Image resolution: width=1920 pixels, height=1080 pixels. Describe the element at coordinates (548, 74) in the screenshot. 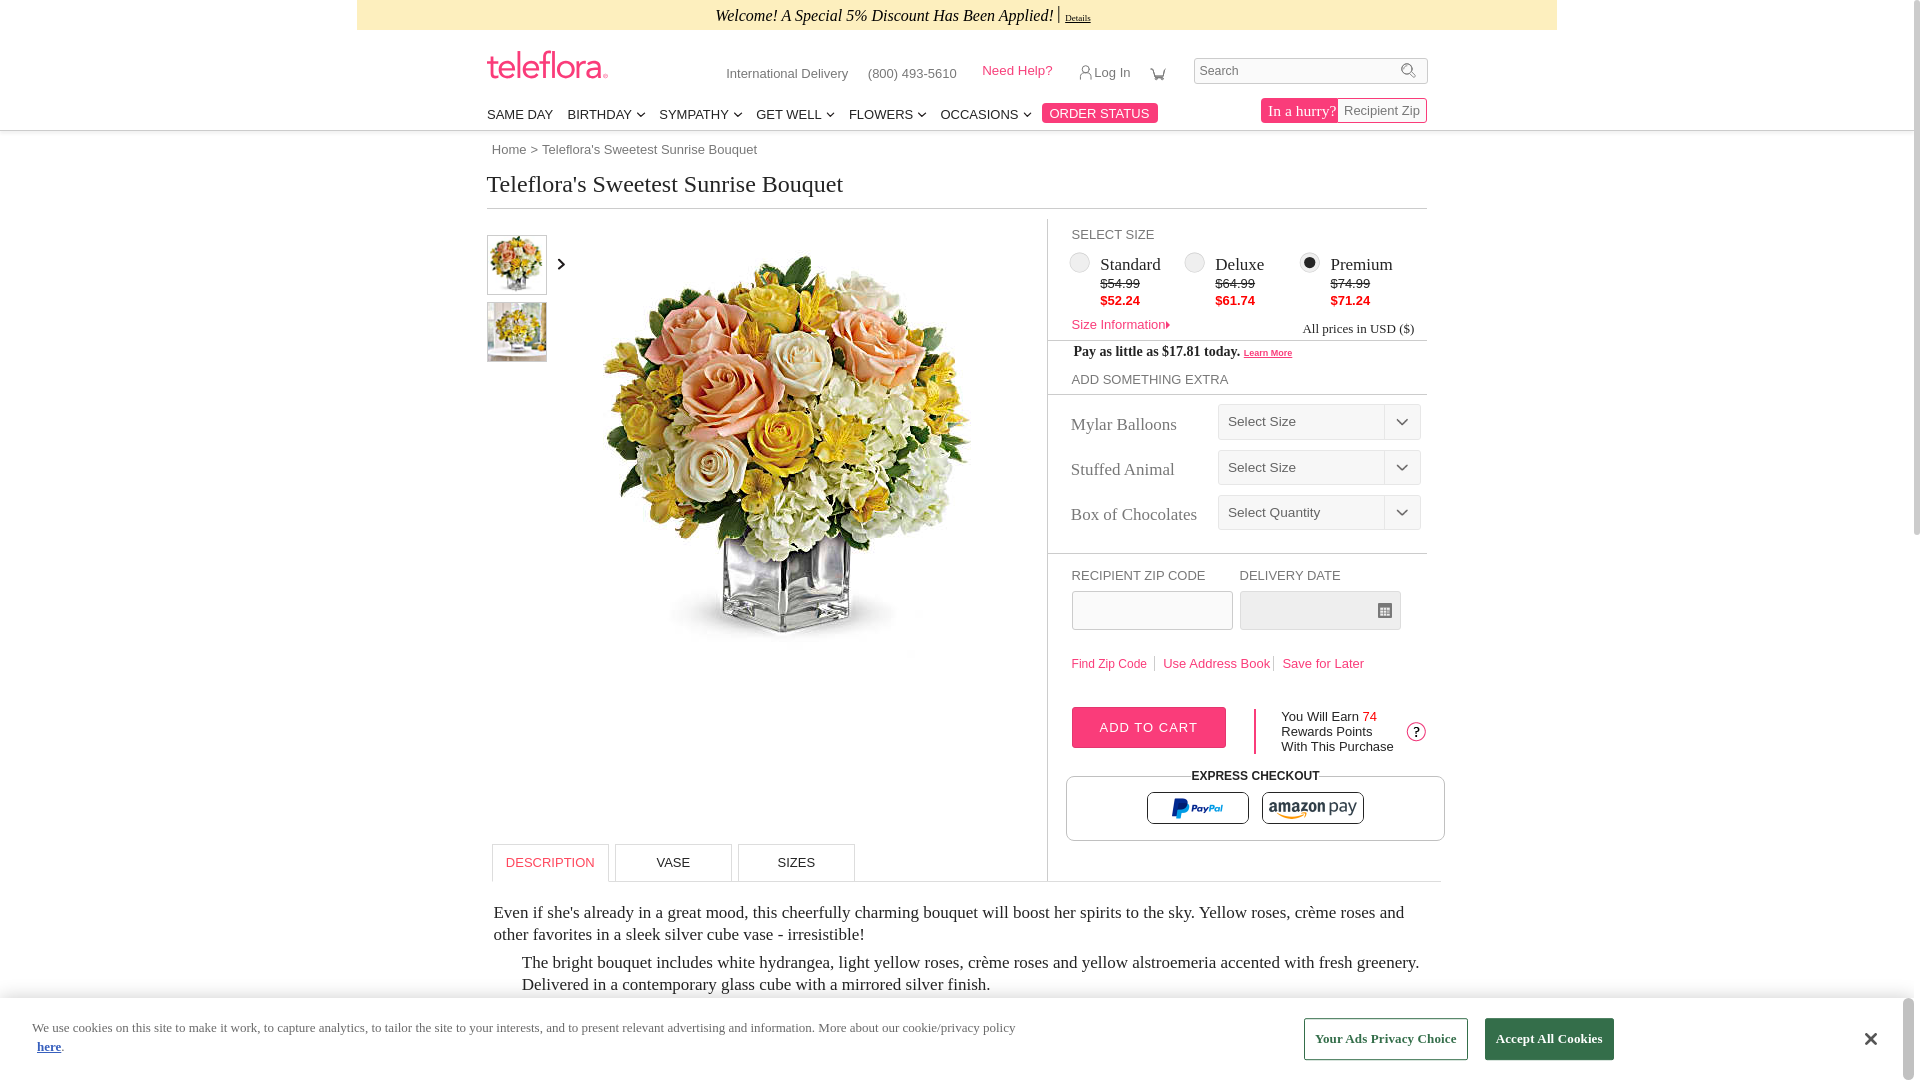

I see `Teleflora logo` at that location.